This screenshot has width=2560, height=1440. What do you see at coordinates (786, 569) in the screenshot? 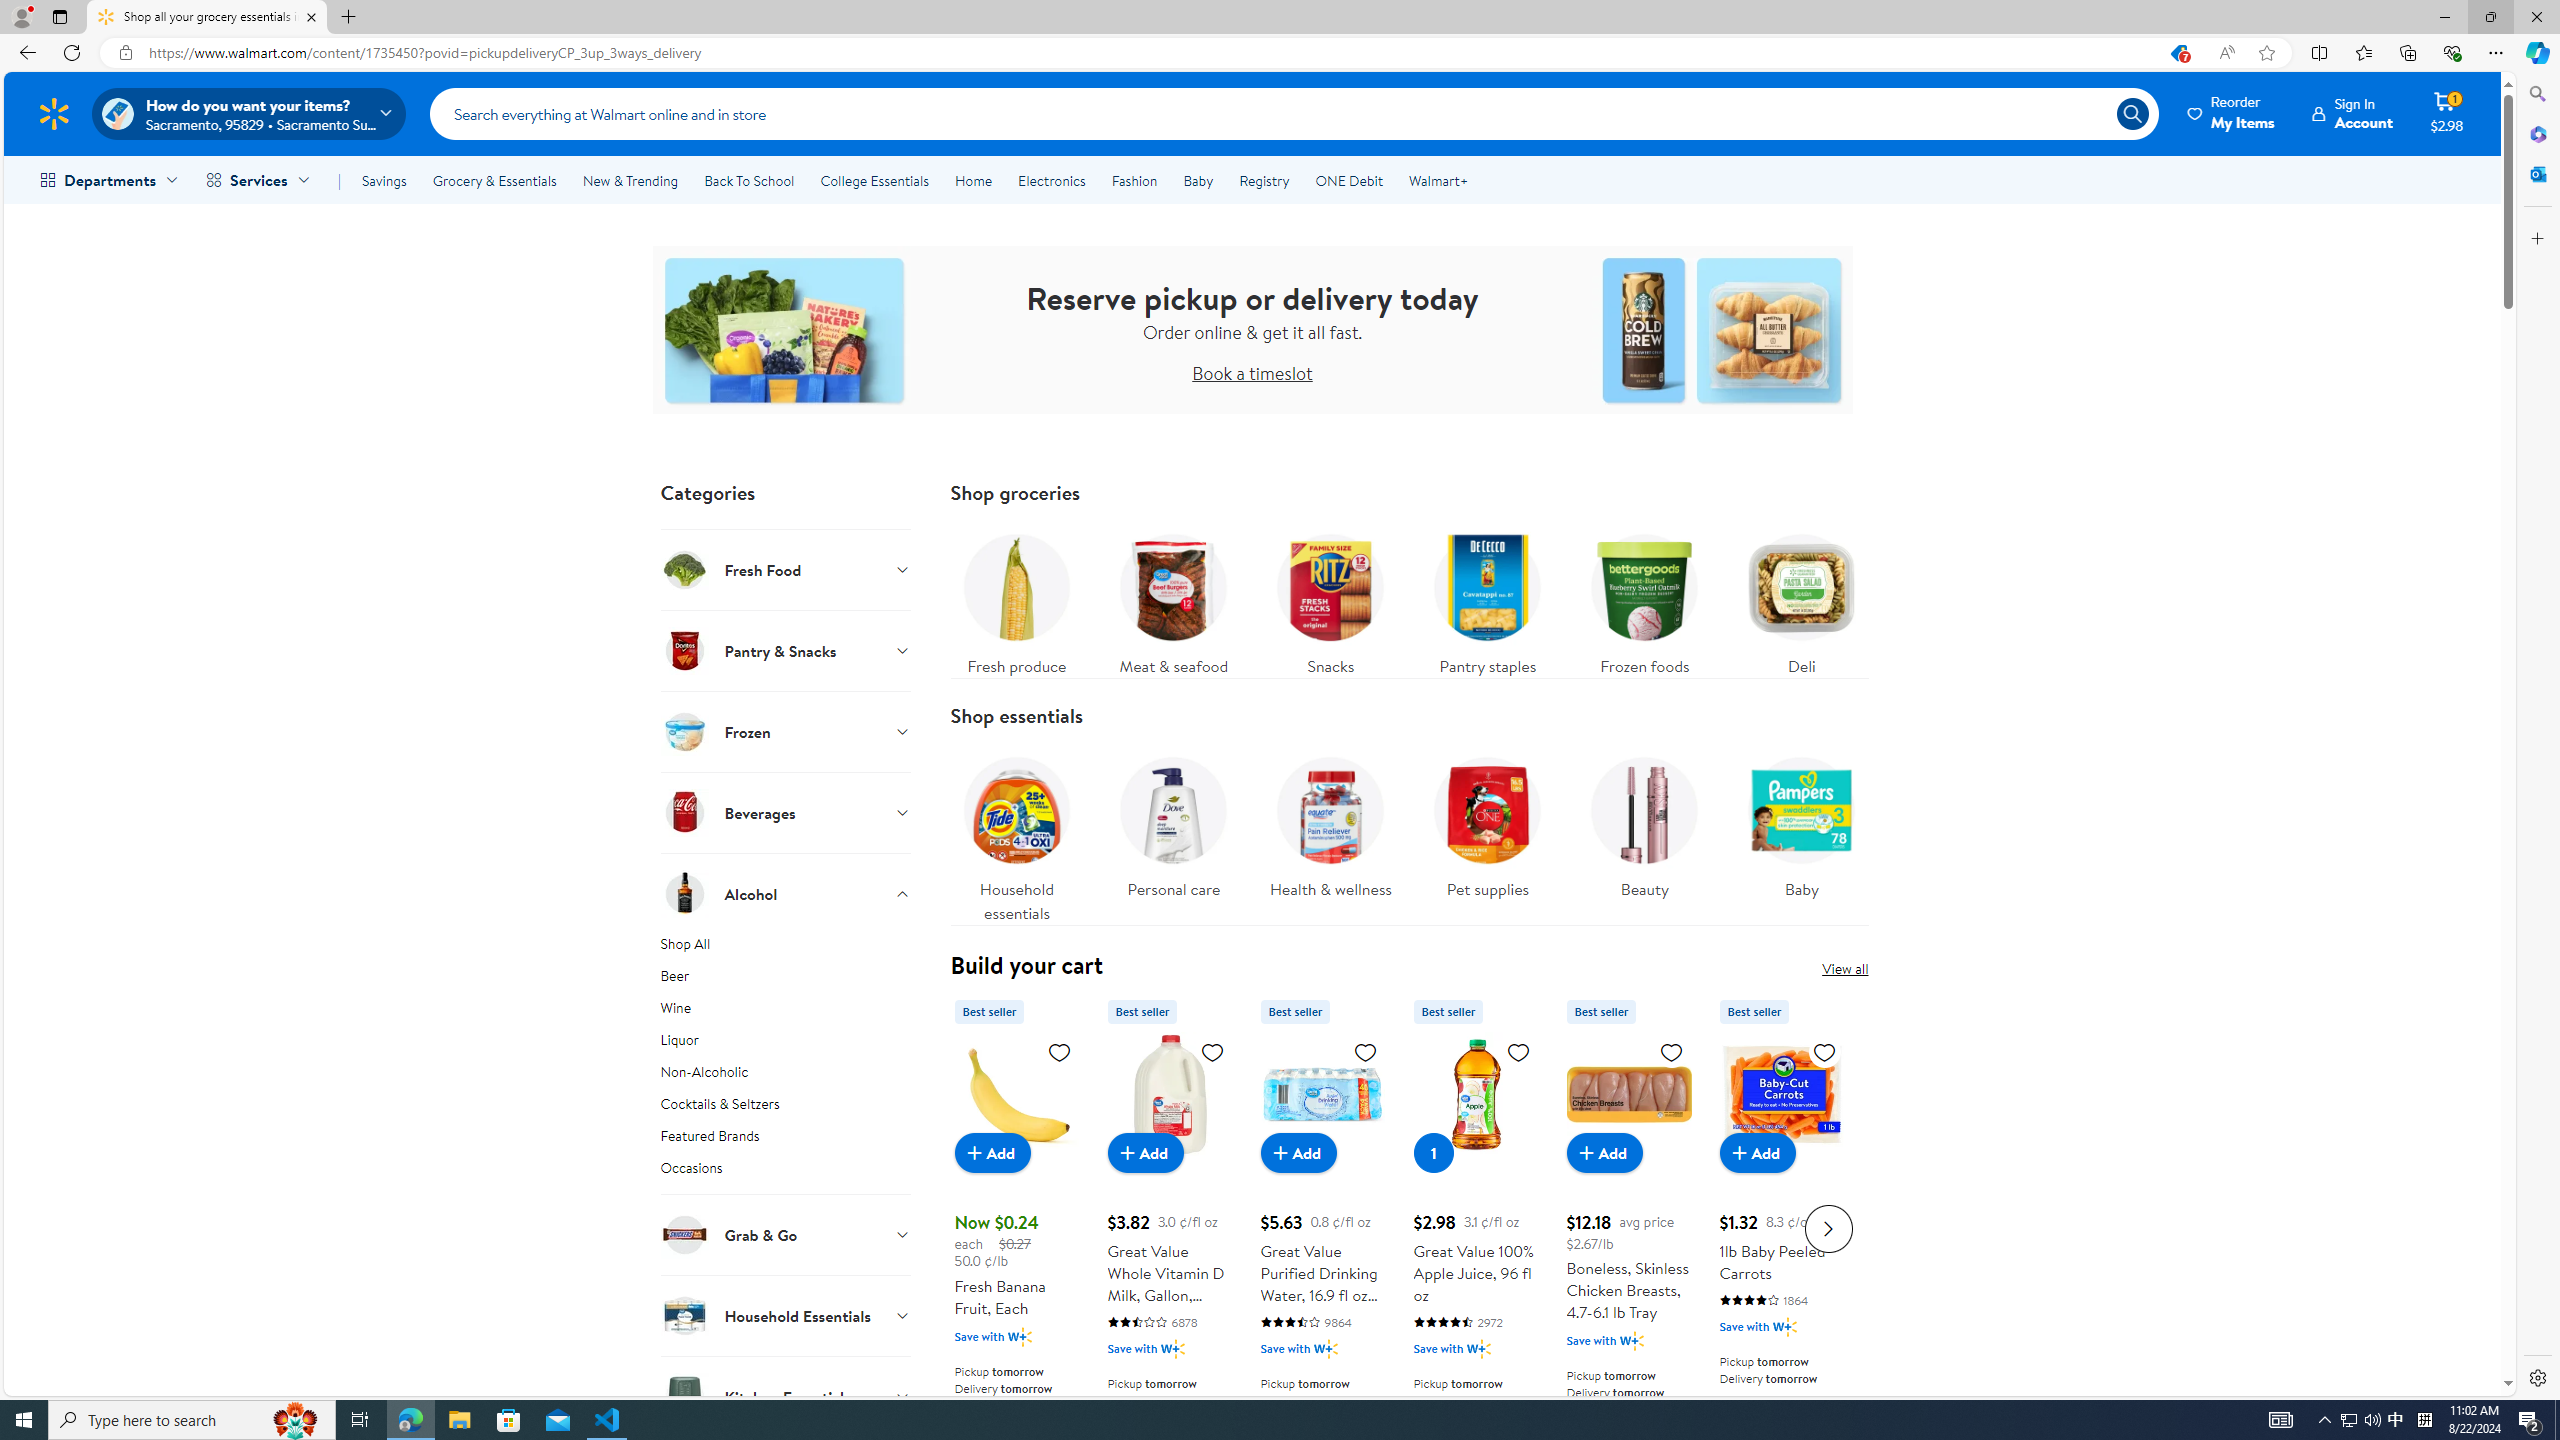
I see `Fresh Food` at bounding box center [786, 569].